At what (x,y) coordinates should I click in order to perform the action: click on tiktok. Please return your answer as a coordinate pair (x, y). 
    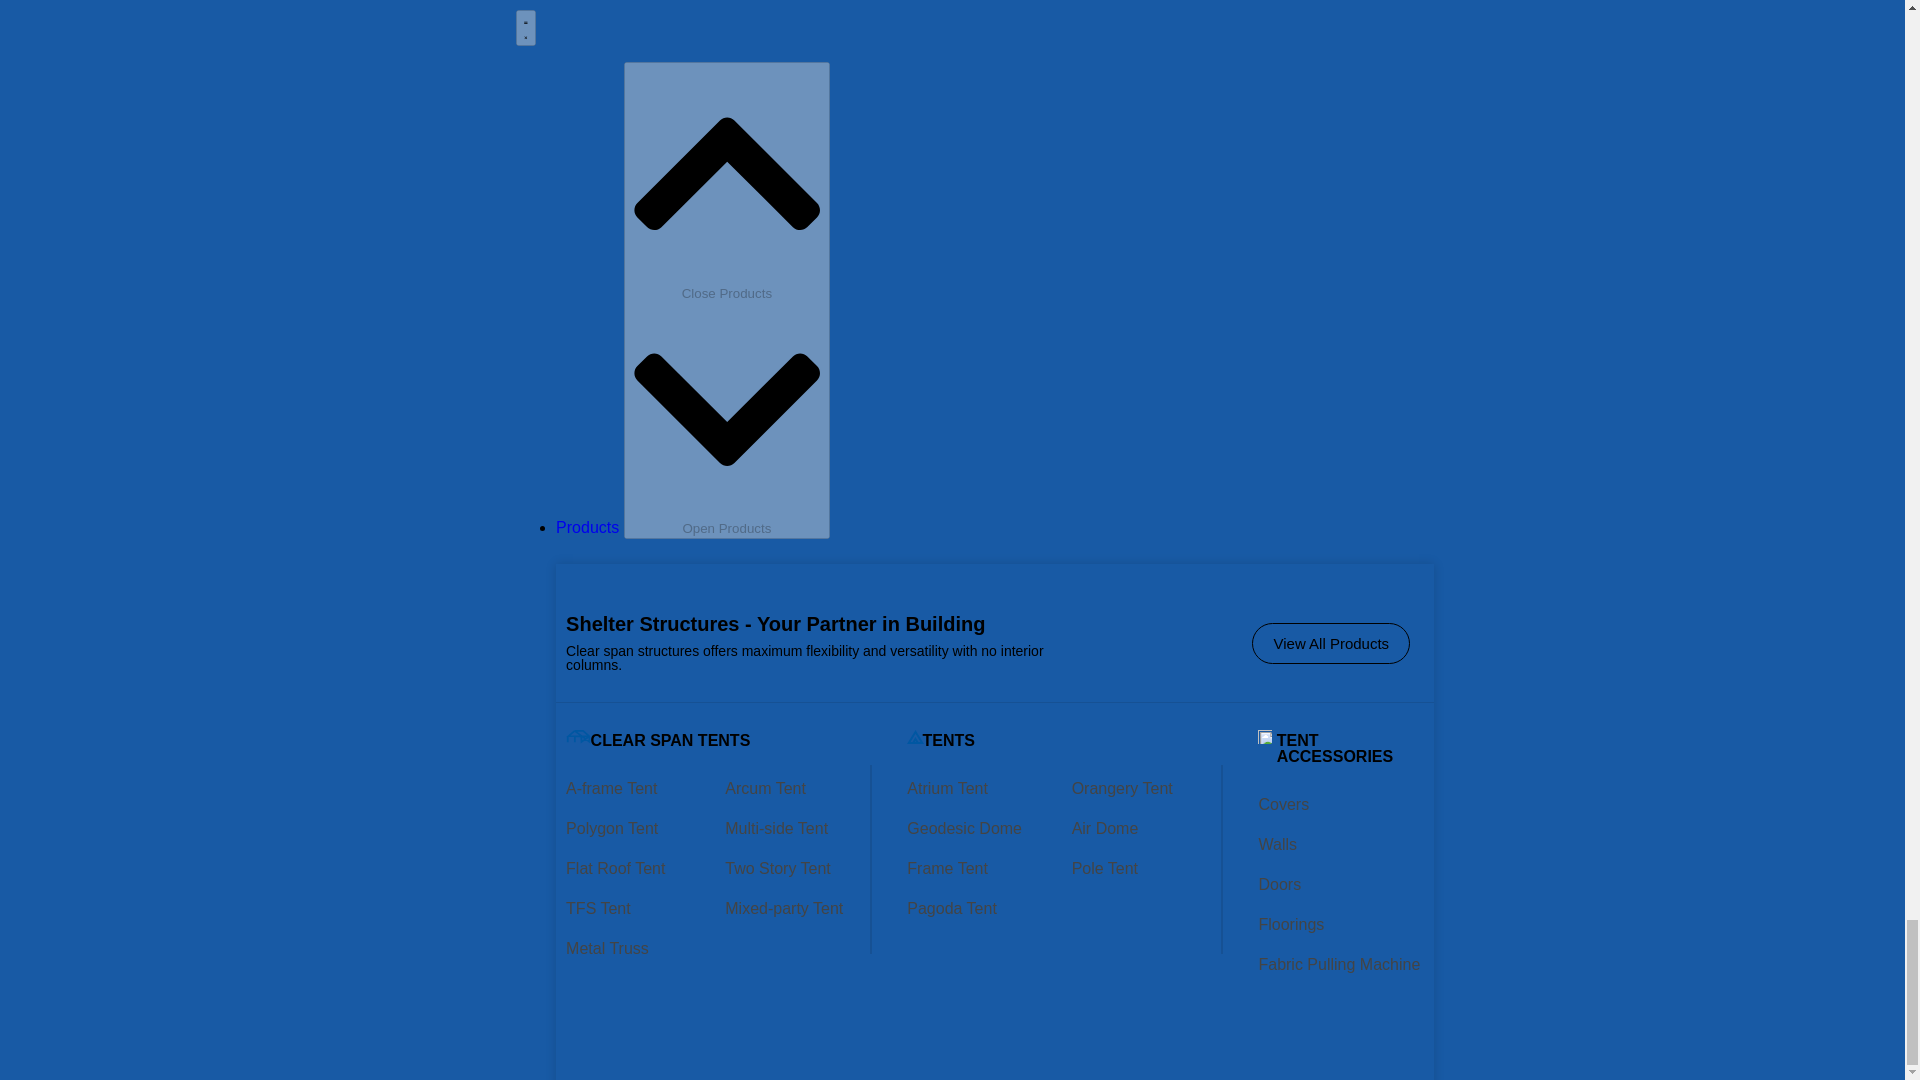
    Looking at the image, I should click on (1403, 8).